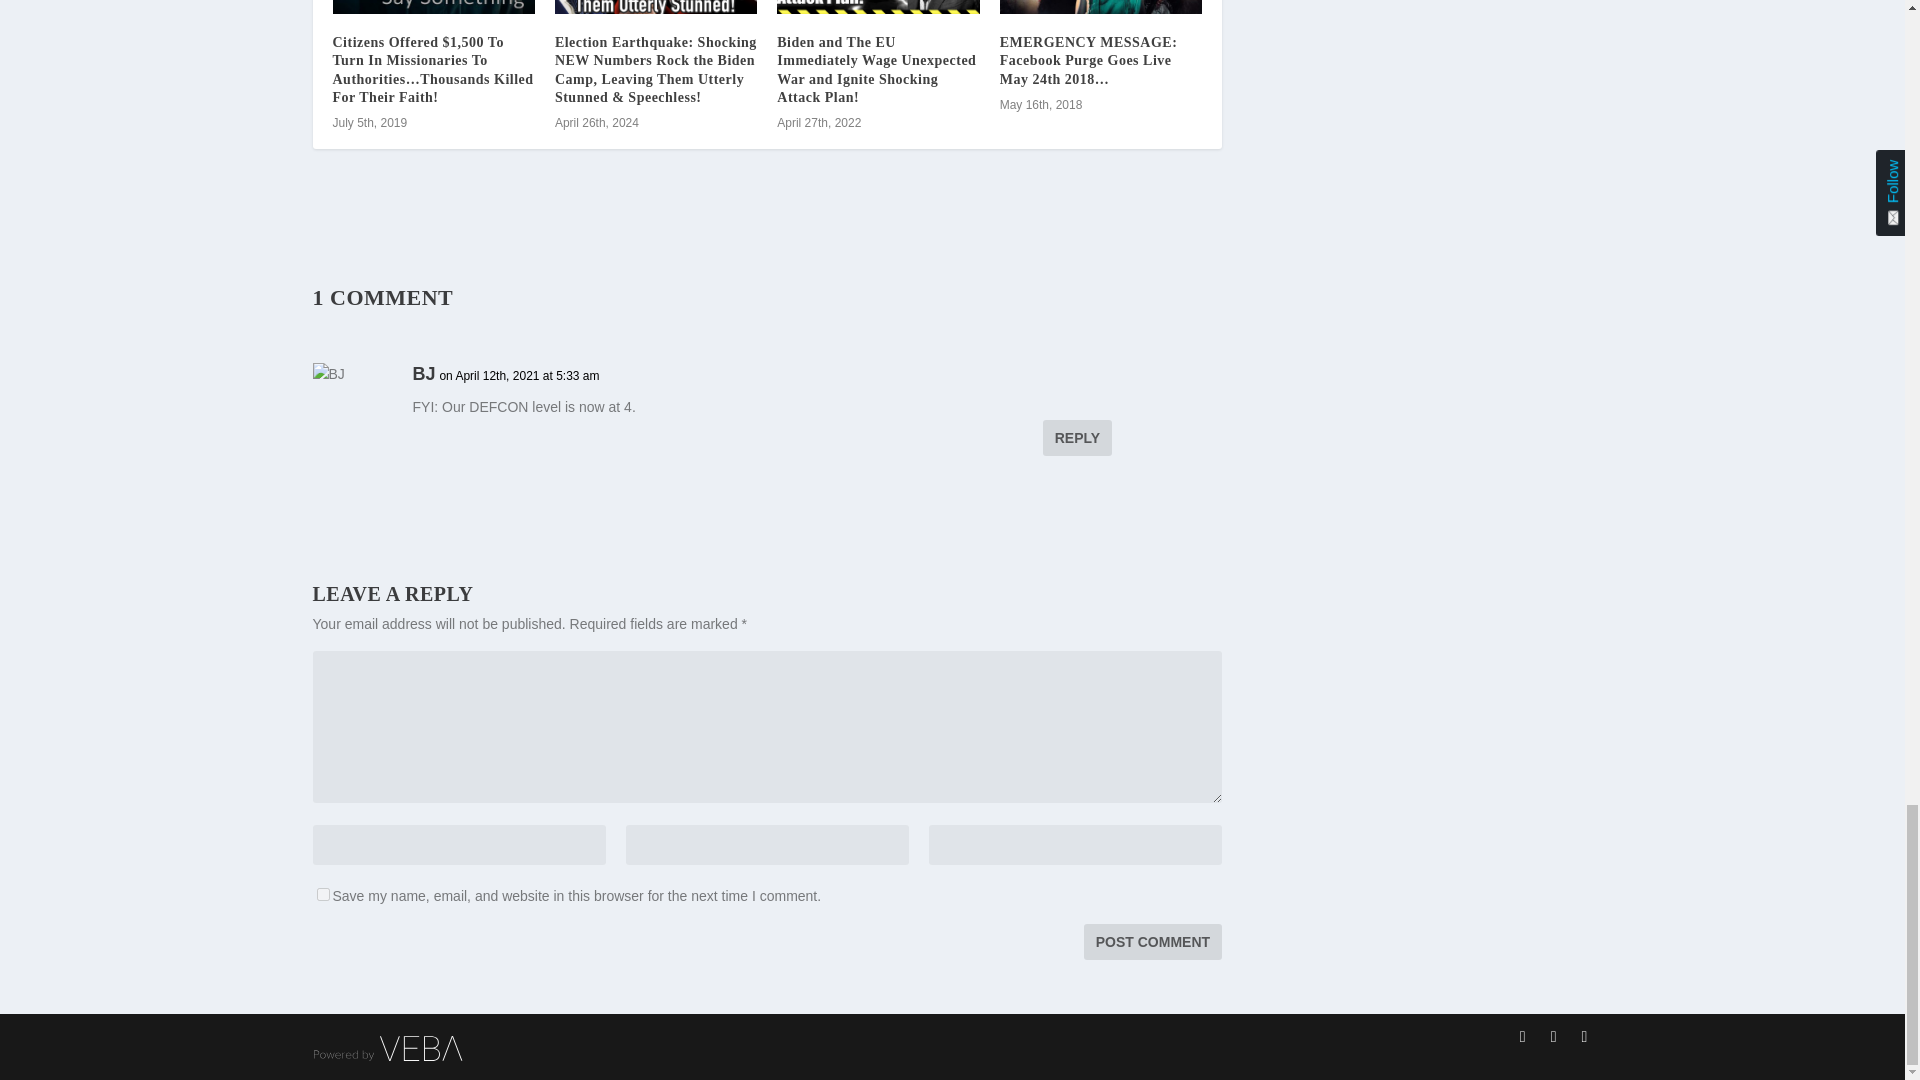 Image resolution: width=1920 pixels, height=1080 pixels. Describe the element at coordinates (322, 894) in the screenshot. I see `yes` at that location.